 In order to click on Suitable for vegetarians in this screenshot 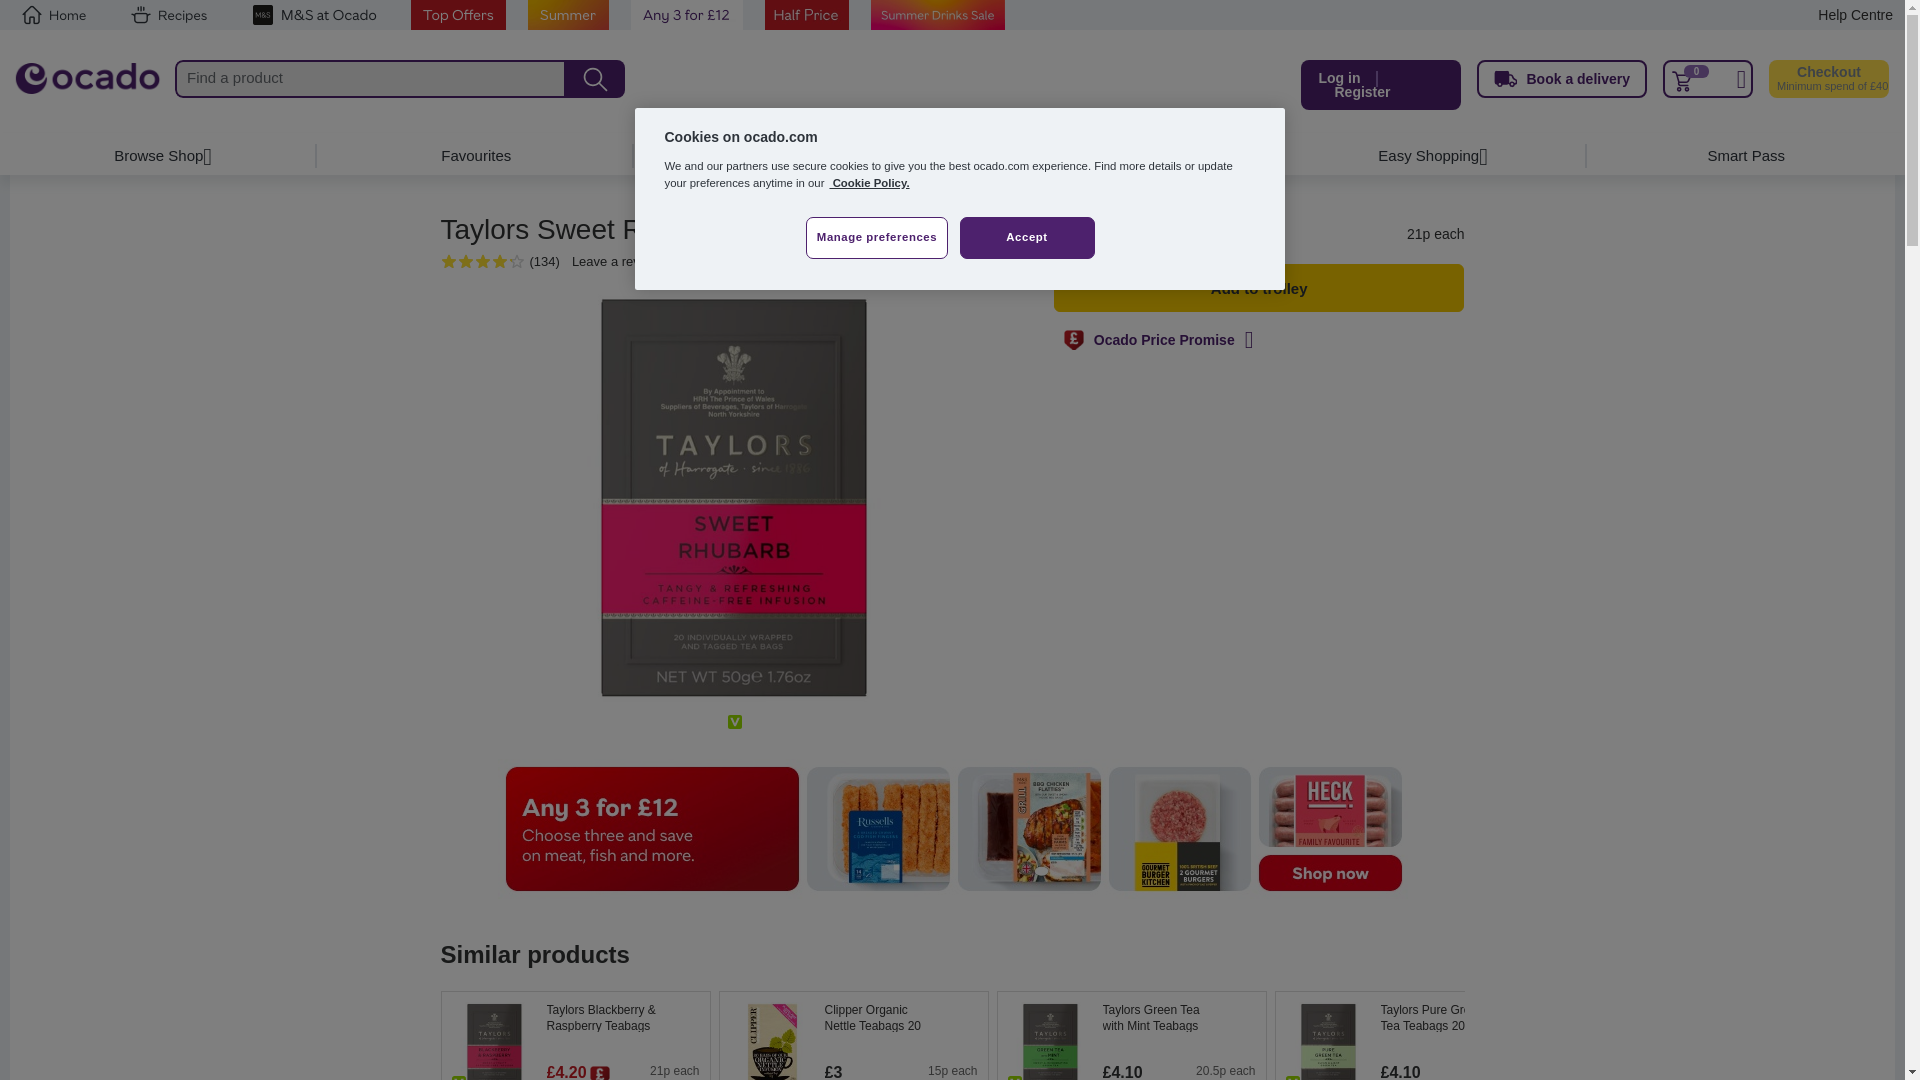, I will do `click(458, 1078)`.